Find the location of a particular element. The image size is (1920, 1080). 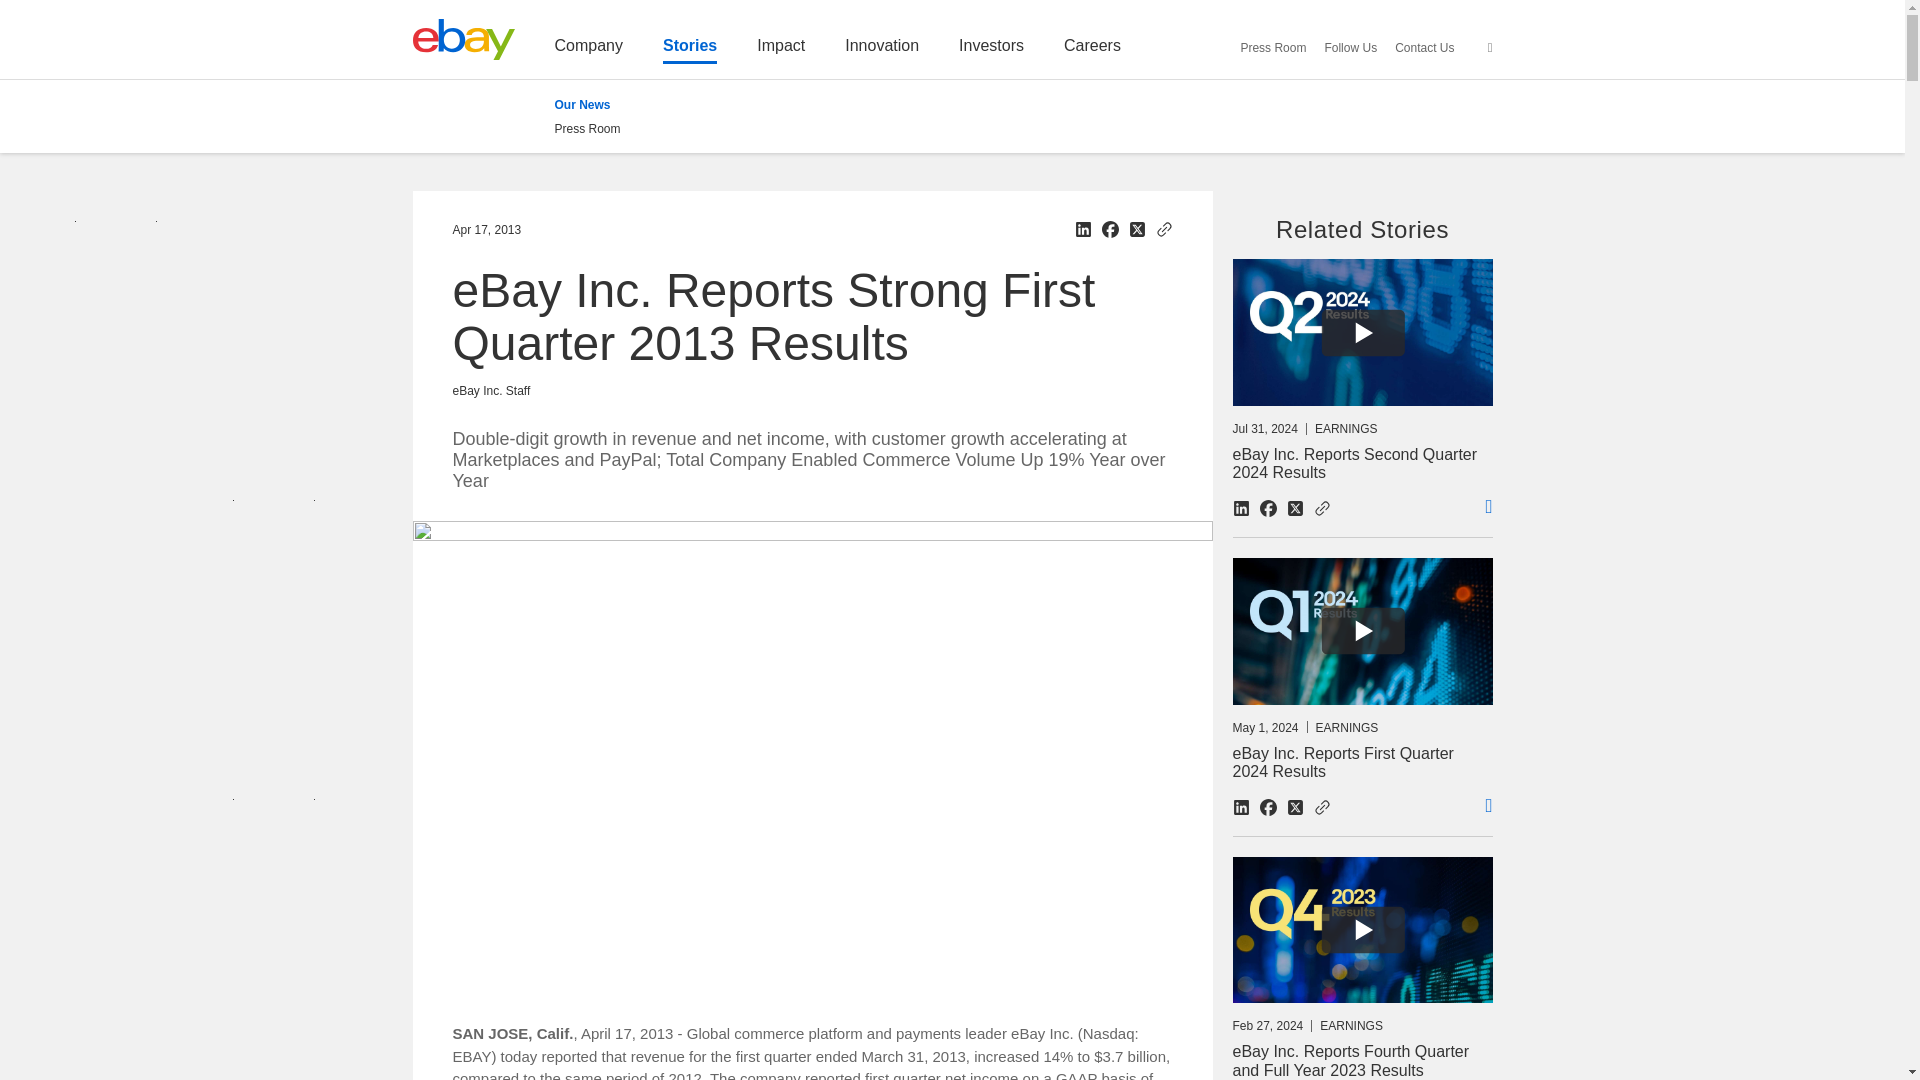

Copy link to clipboard is located at coordinates (1164, 228).